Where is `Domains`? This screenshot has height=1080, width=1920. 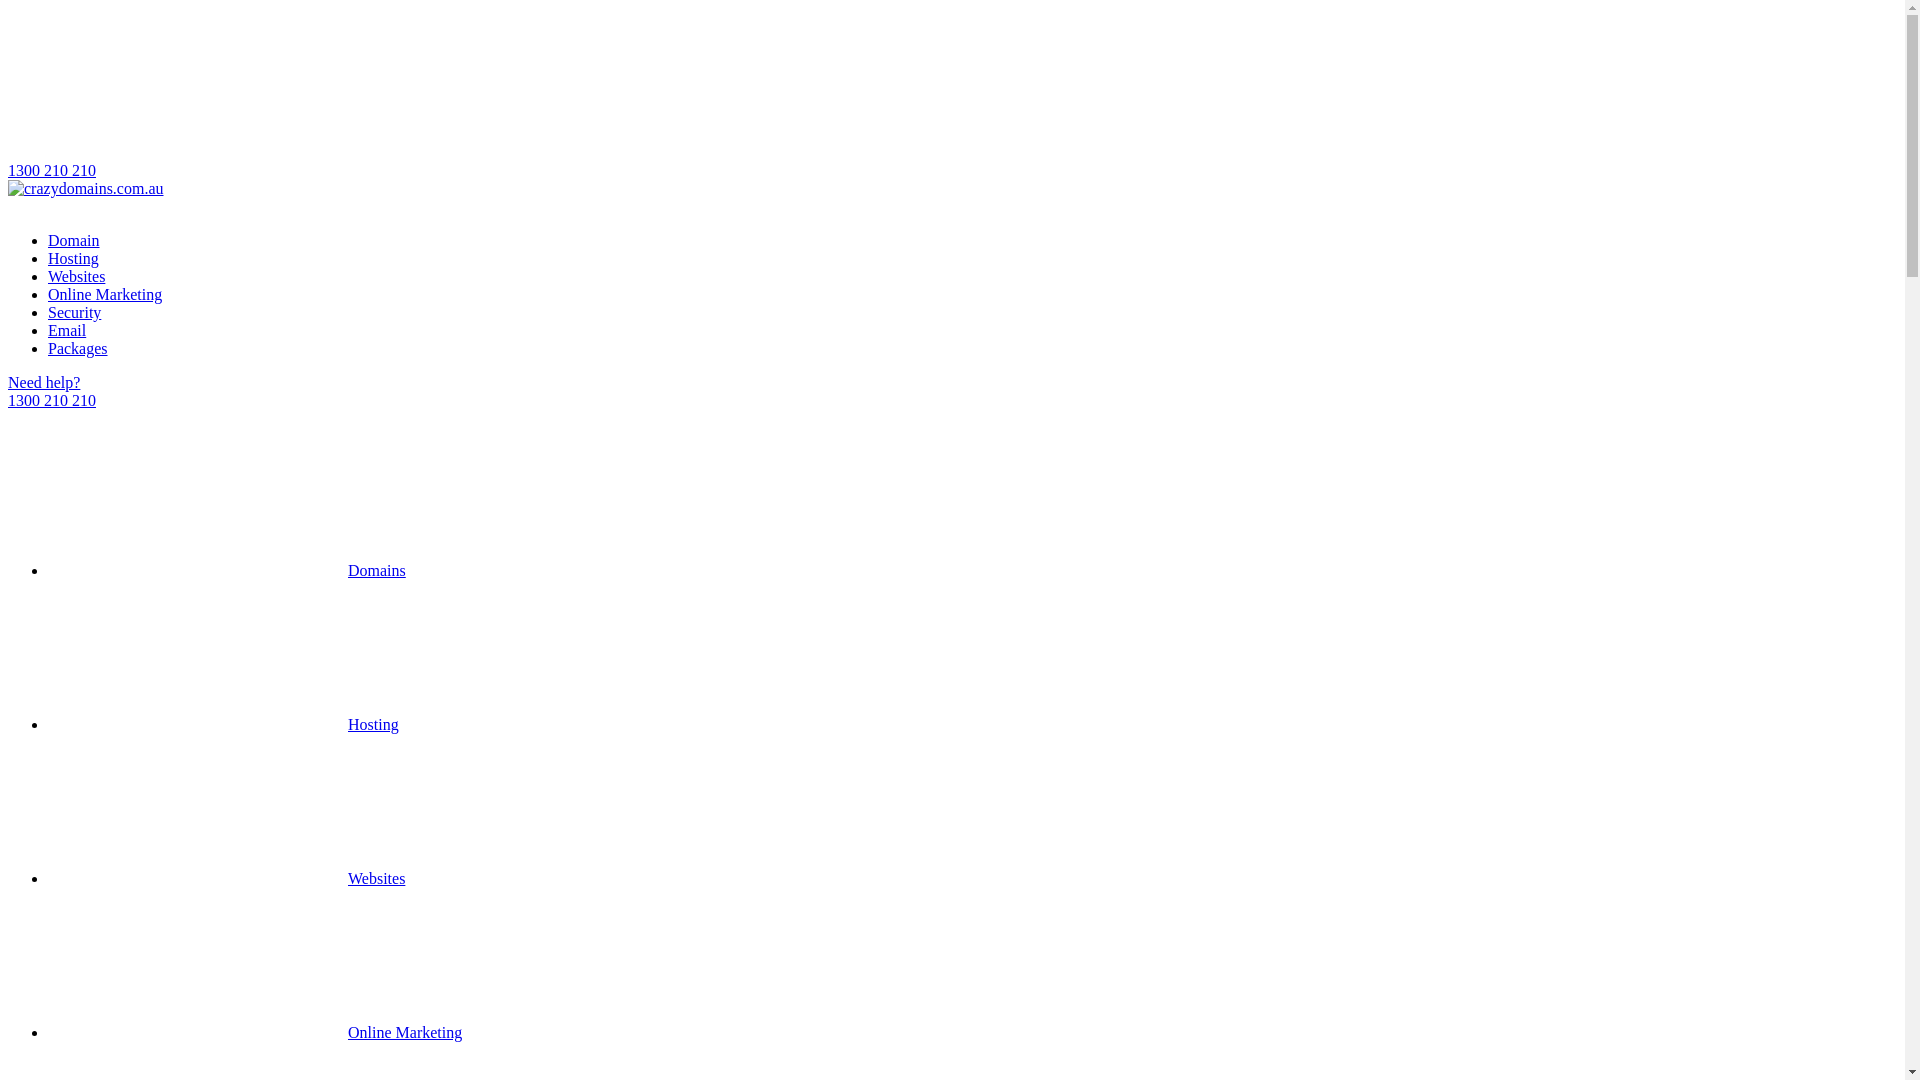 Domains is located at coordinates (227, 570).